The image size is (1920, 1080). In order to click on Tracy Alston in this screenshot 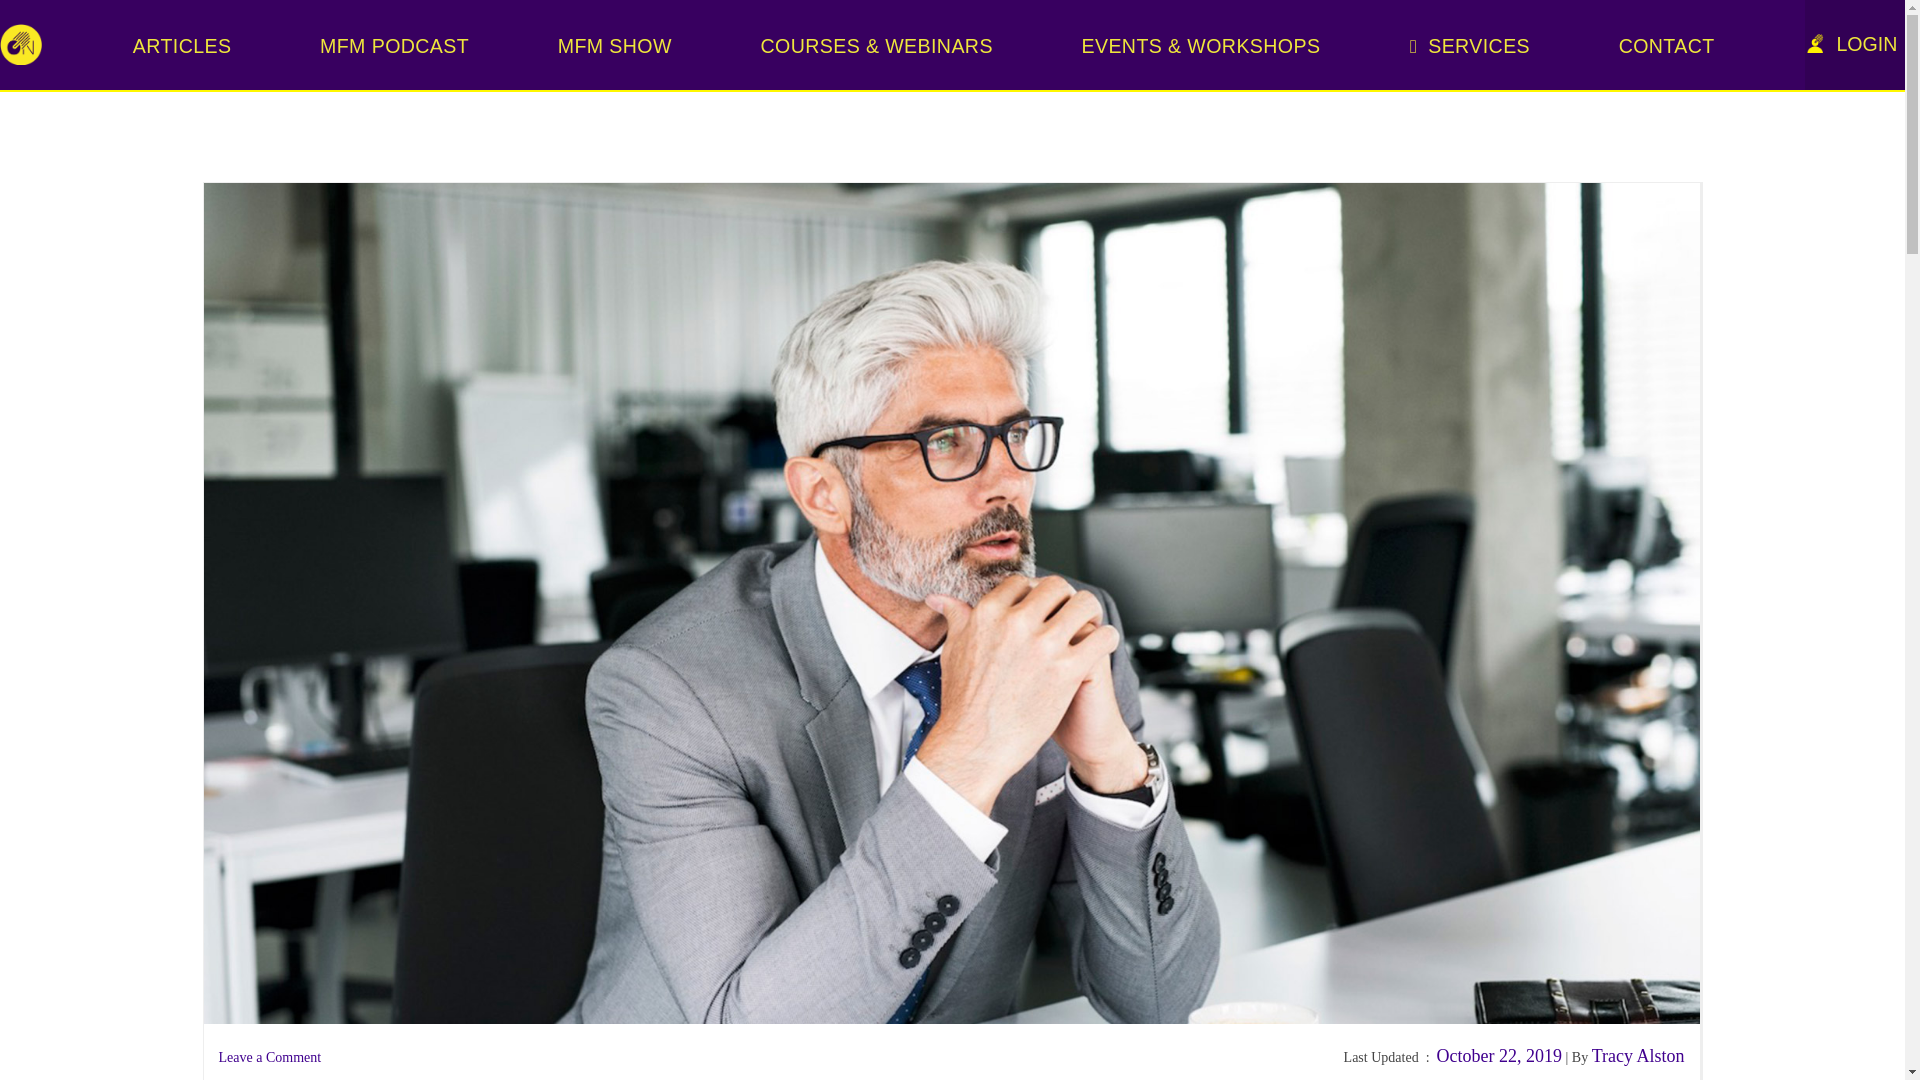, I will do `click(1638, 1056)`.